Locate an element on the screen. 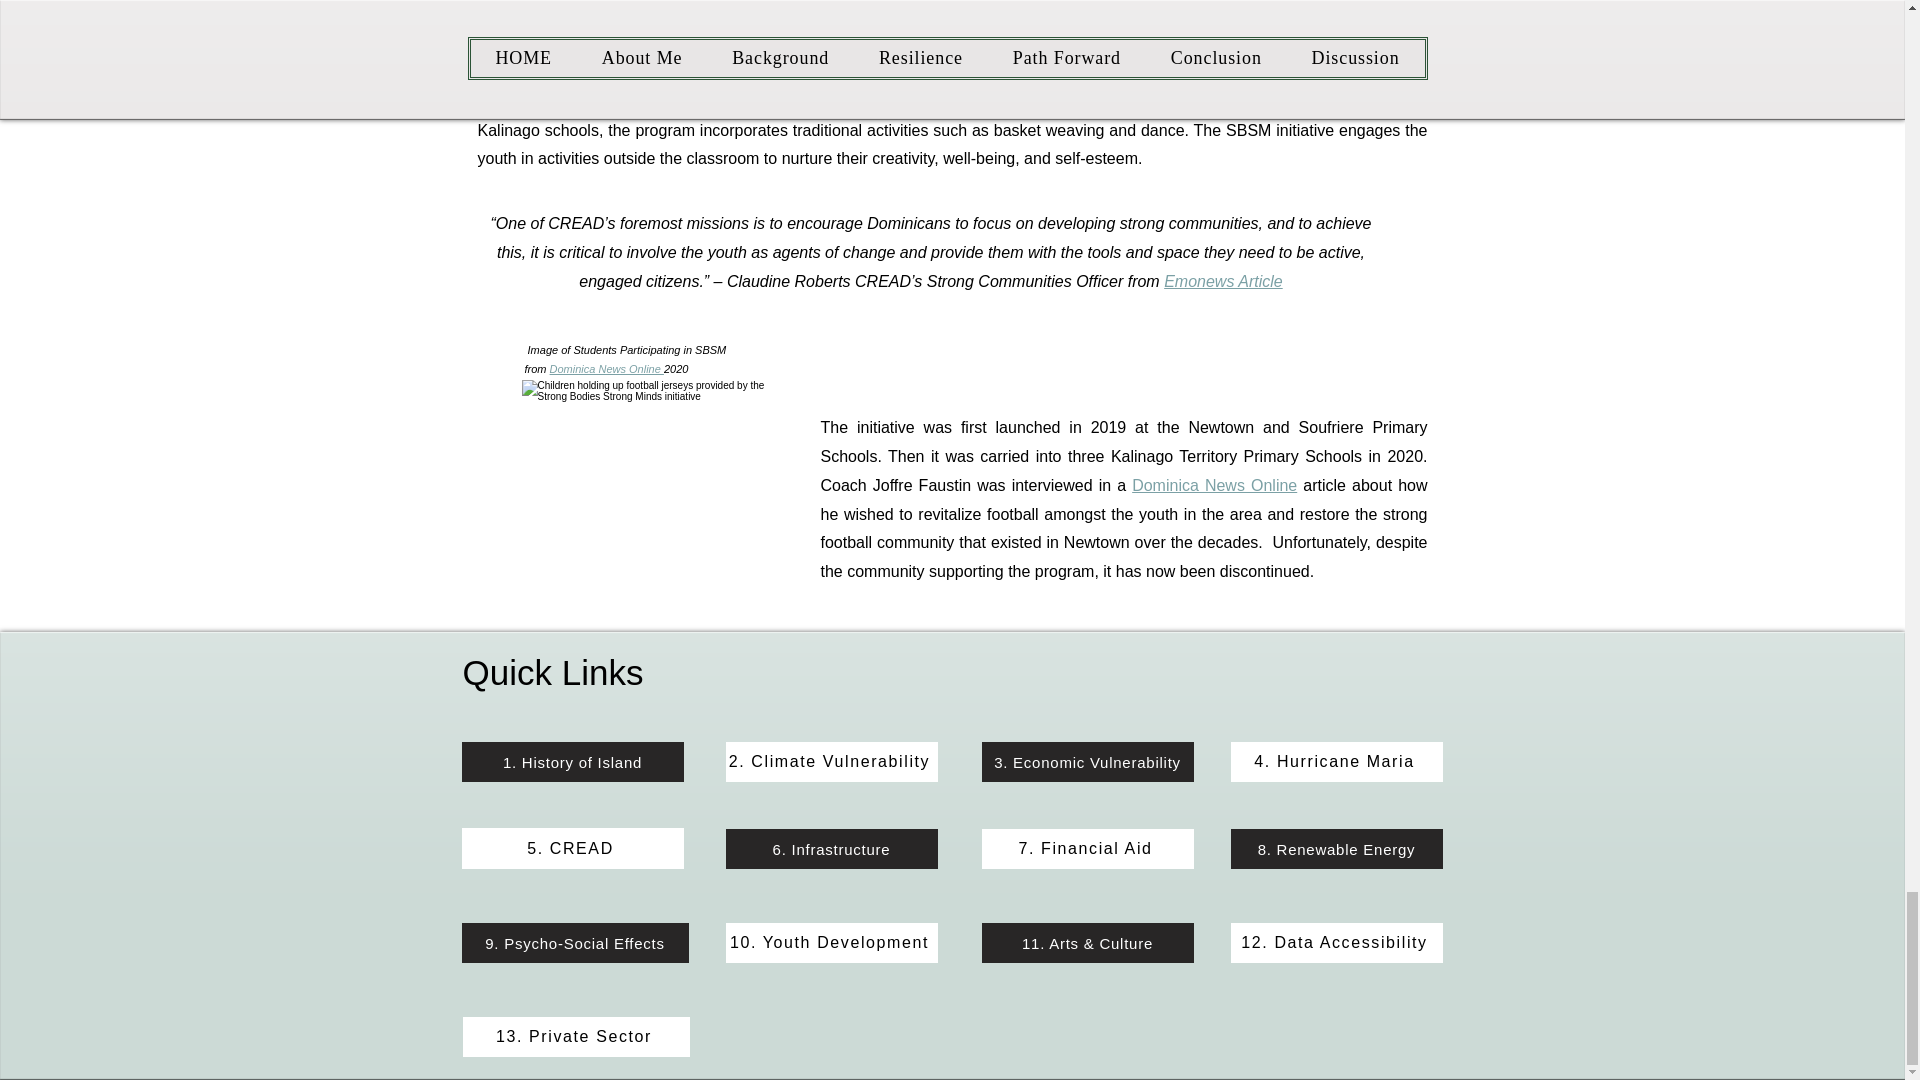 The image size is (1920, 1080). 4. Hurricane Maria is located at coordinates (1336, 761).